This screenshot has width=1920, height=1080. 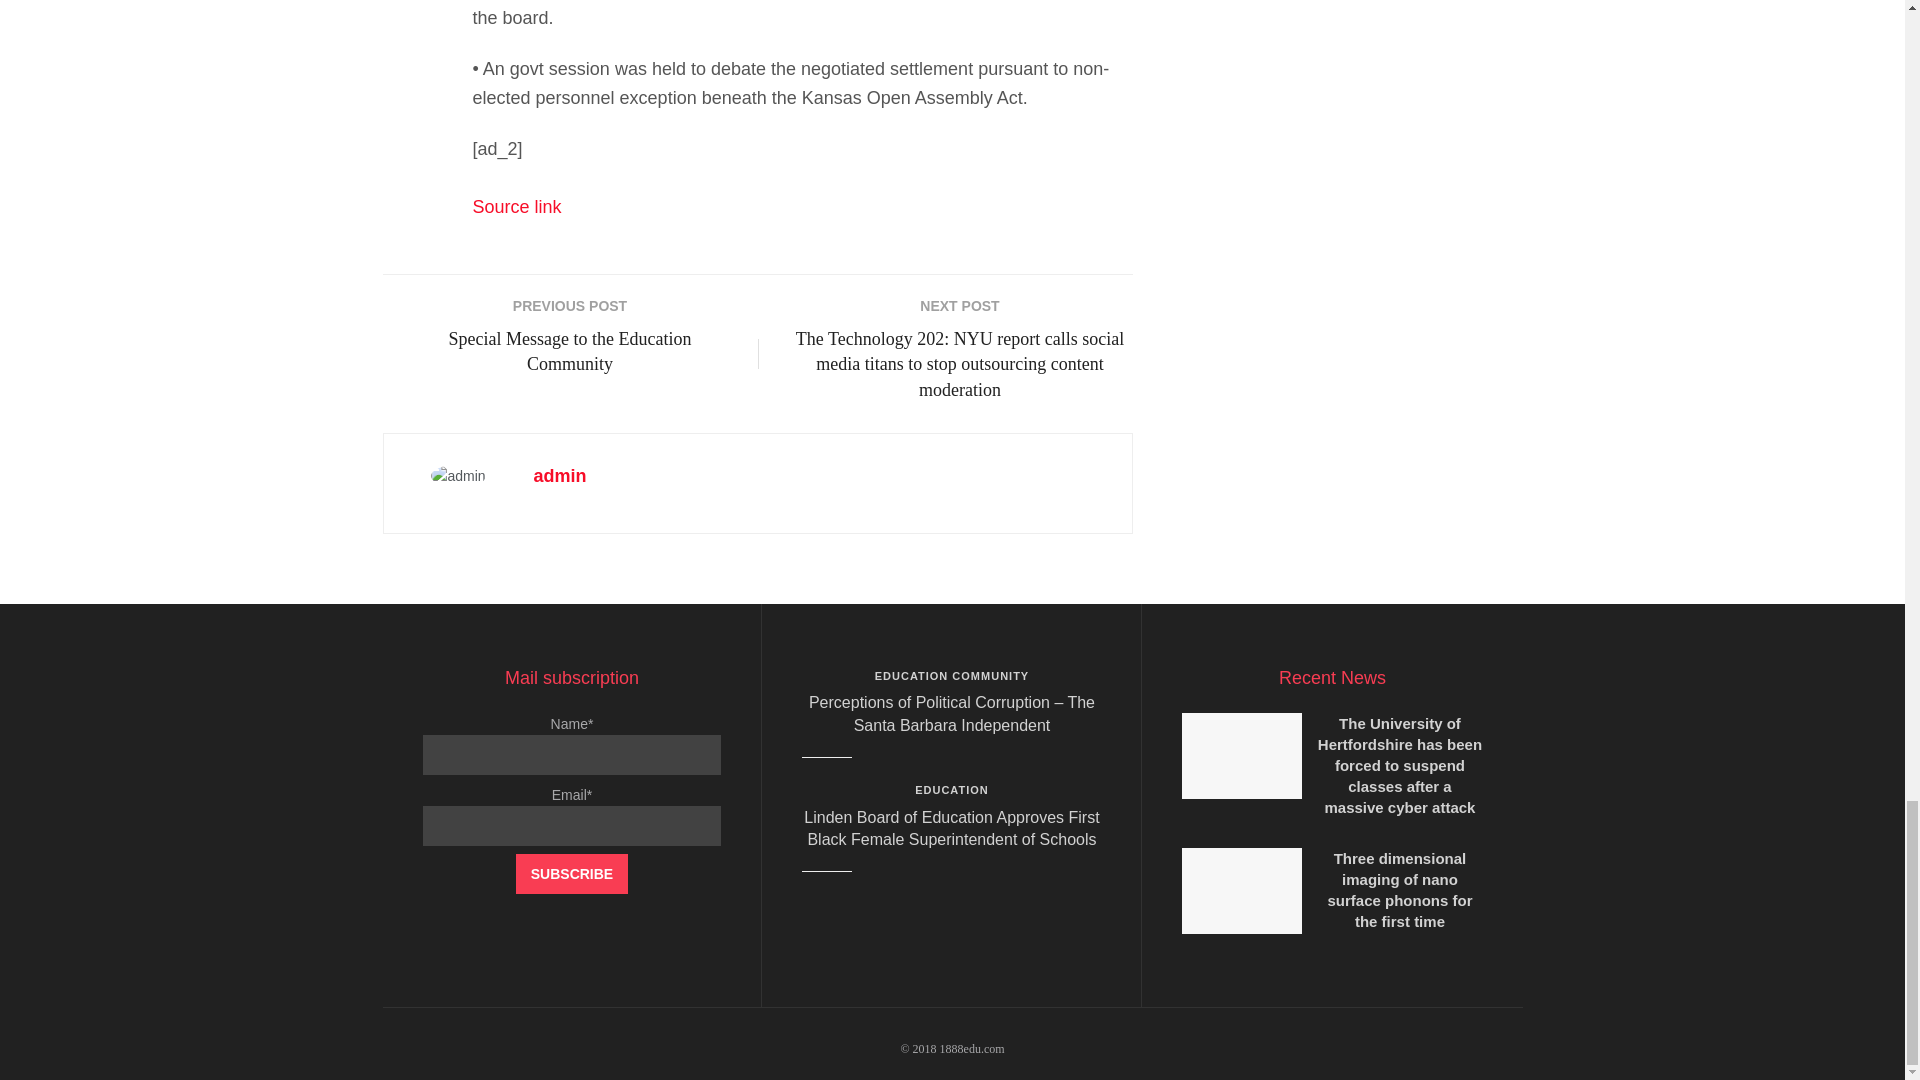 What do you see at coordinates (516, 206) in the screenshot?
I see `Source link` at bounding box center [516, 206].